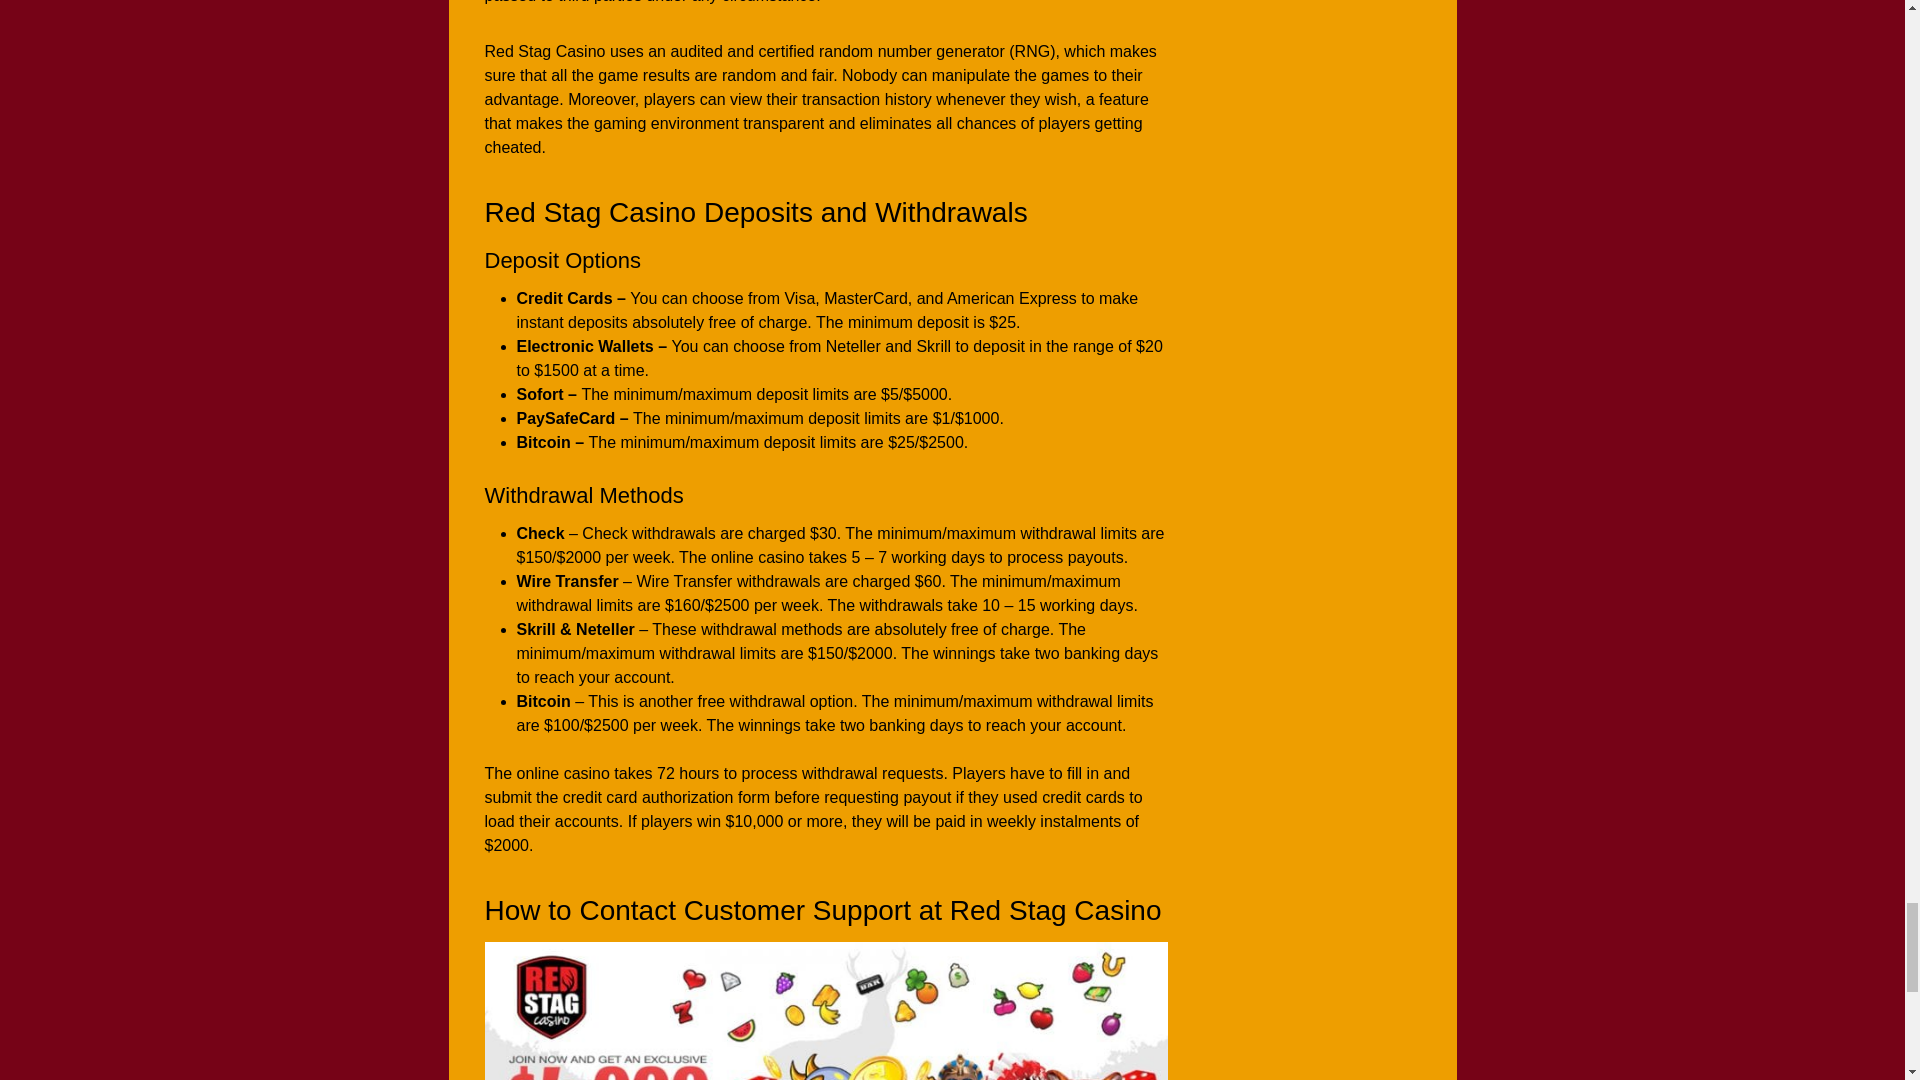 This screenshot has height=1080, width=1920. Describe the element at coordinates (825, 1010) in the screenshot. I see `Red stag bonus` at that location.